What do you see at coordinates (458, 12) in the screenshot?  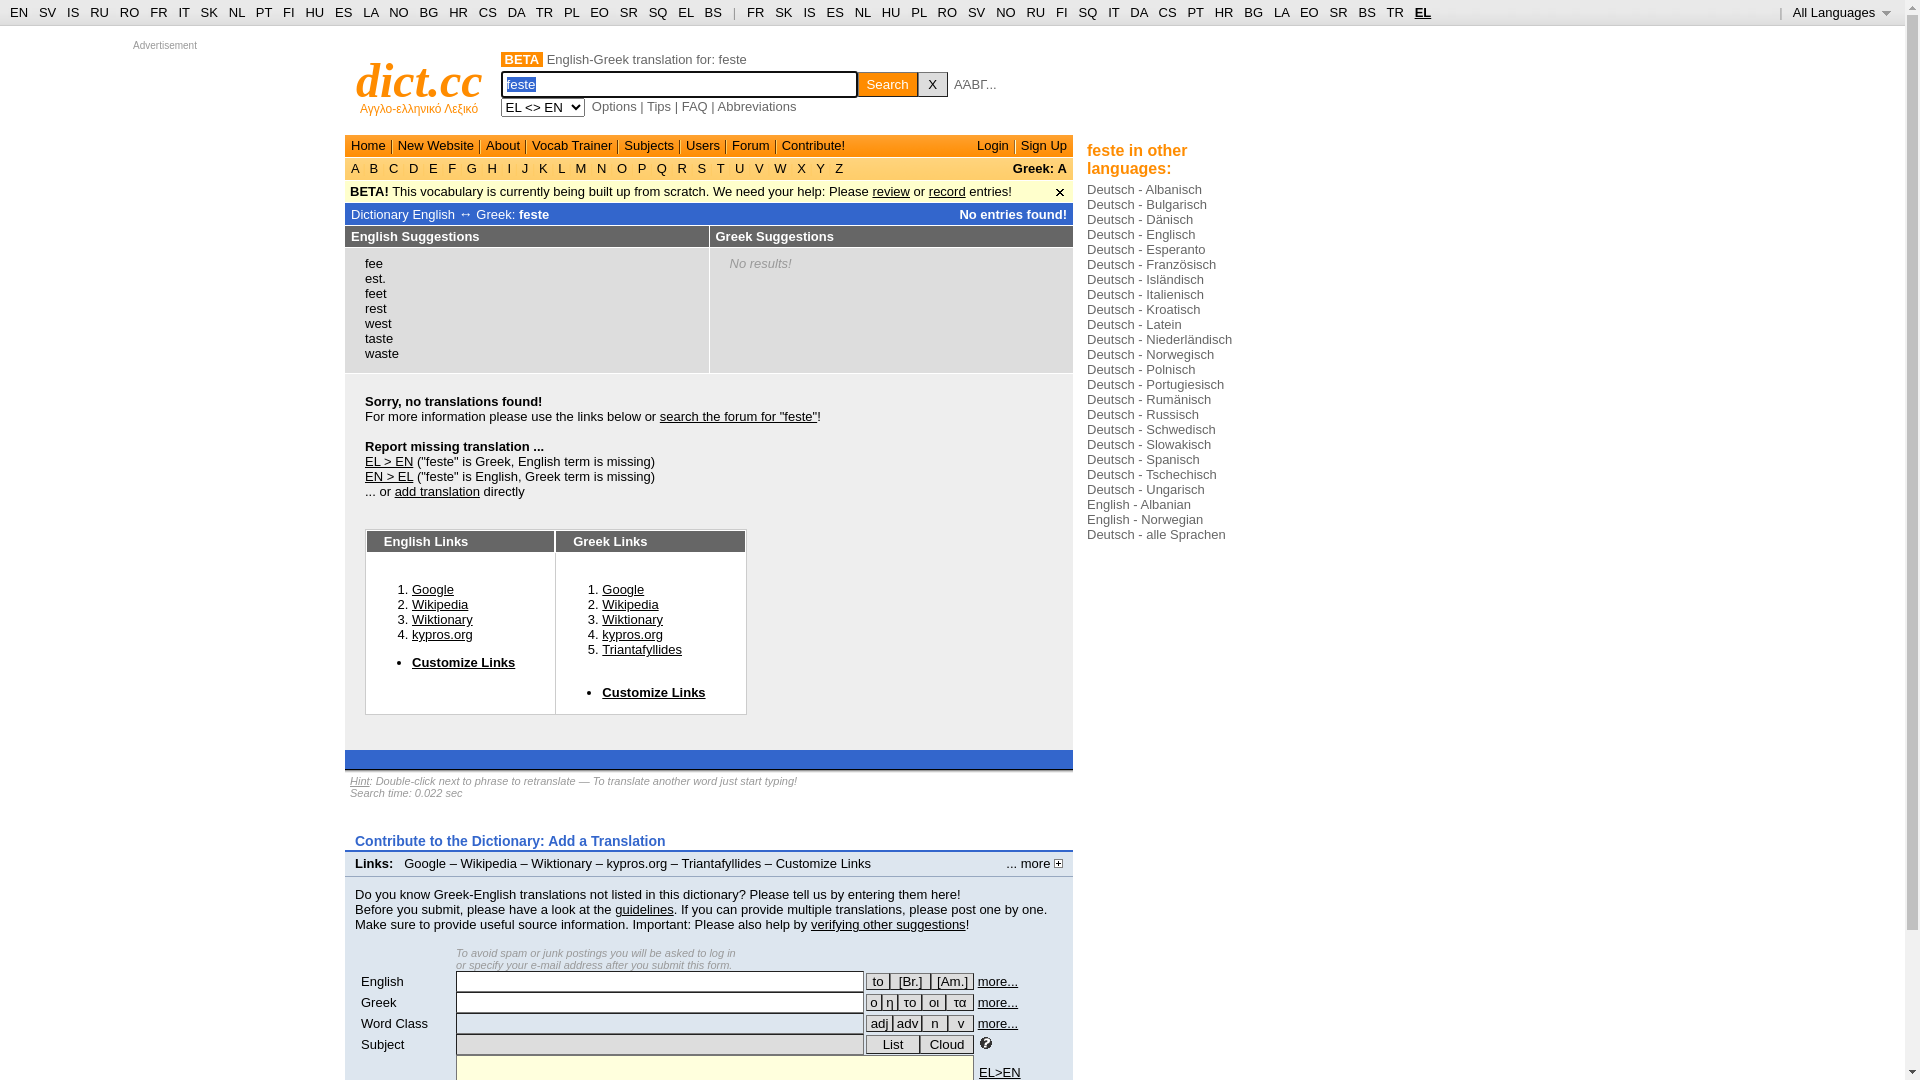 I see `HR` at bounding box center [458, 12].